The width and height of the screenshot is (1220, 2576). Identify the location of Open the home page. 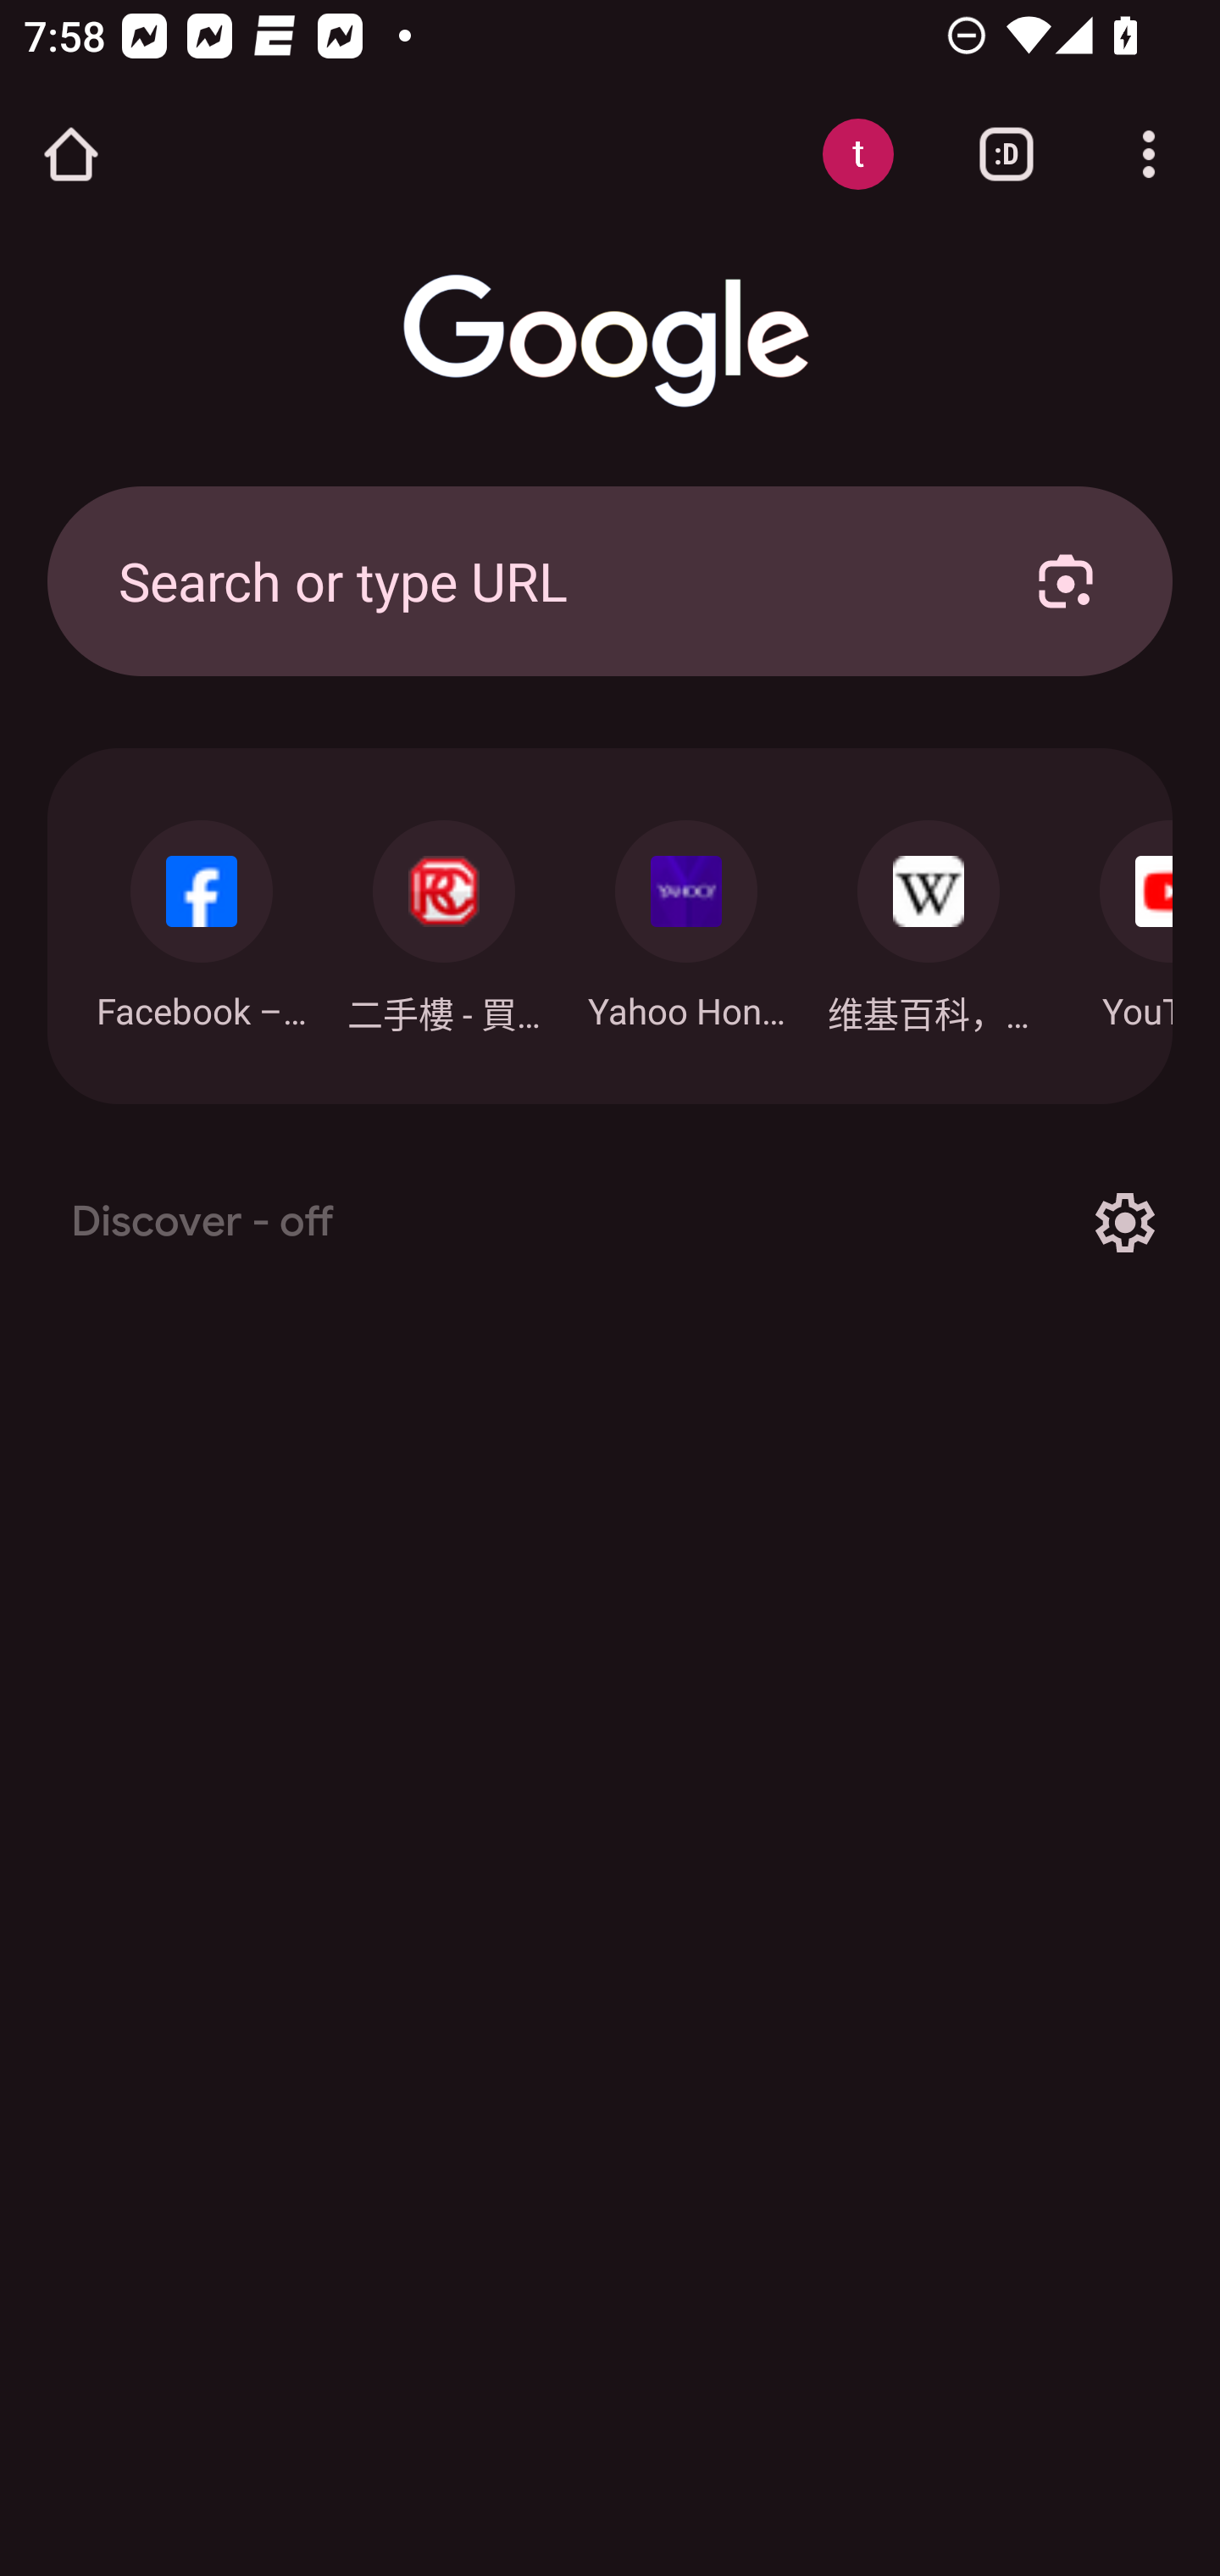
(71, 154).